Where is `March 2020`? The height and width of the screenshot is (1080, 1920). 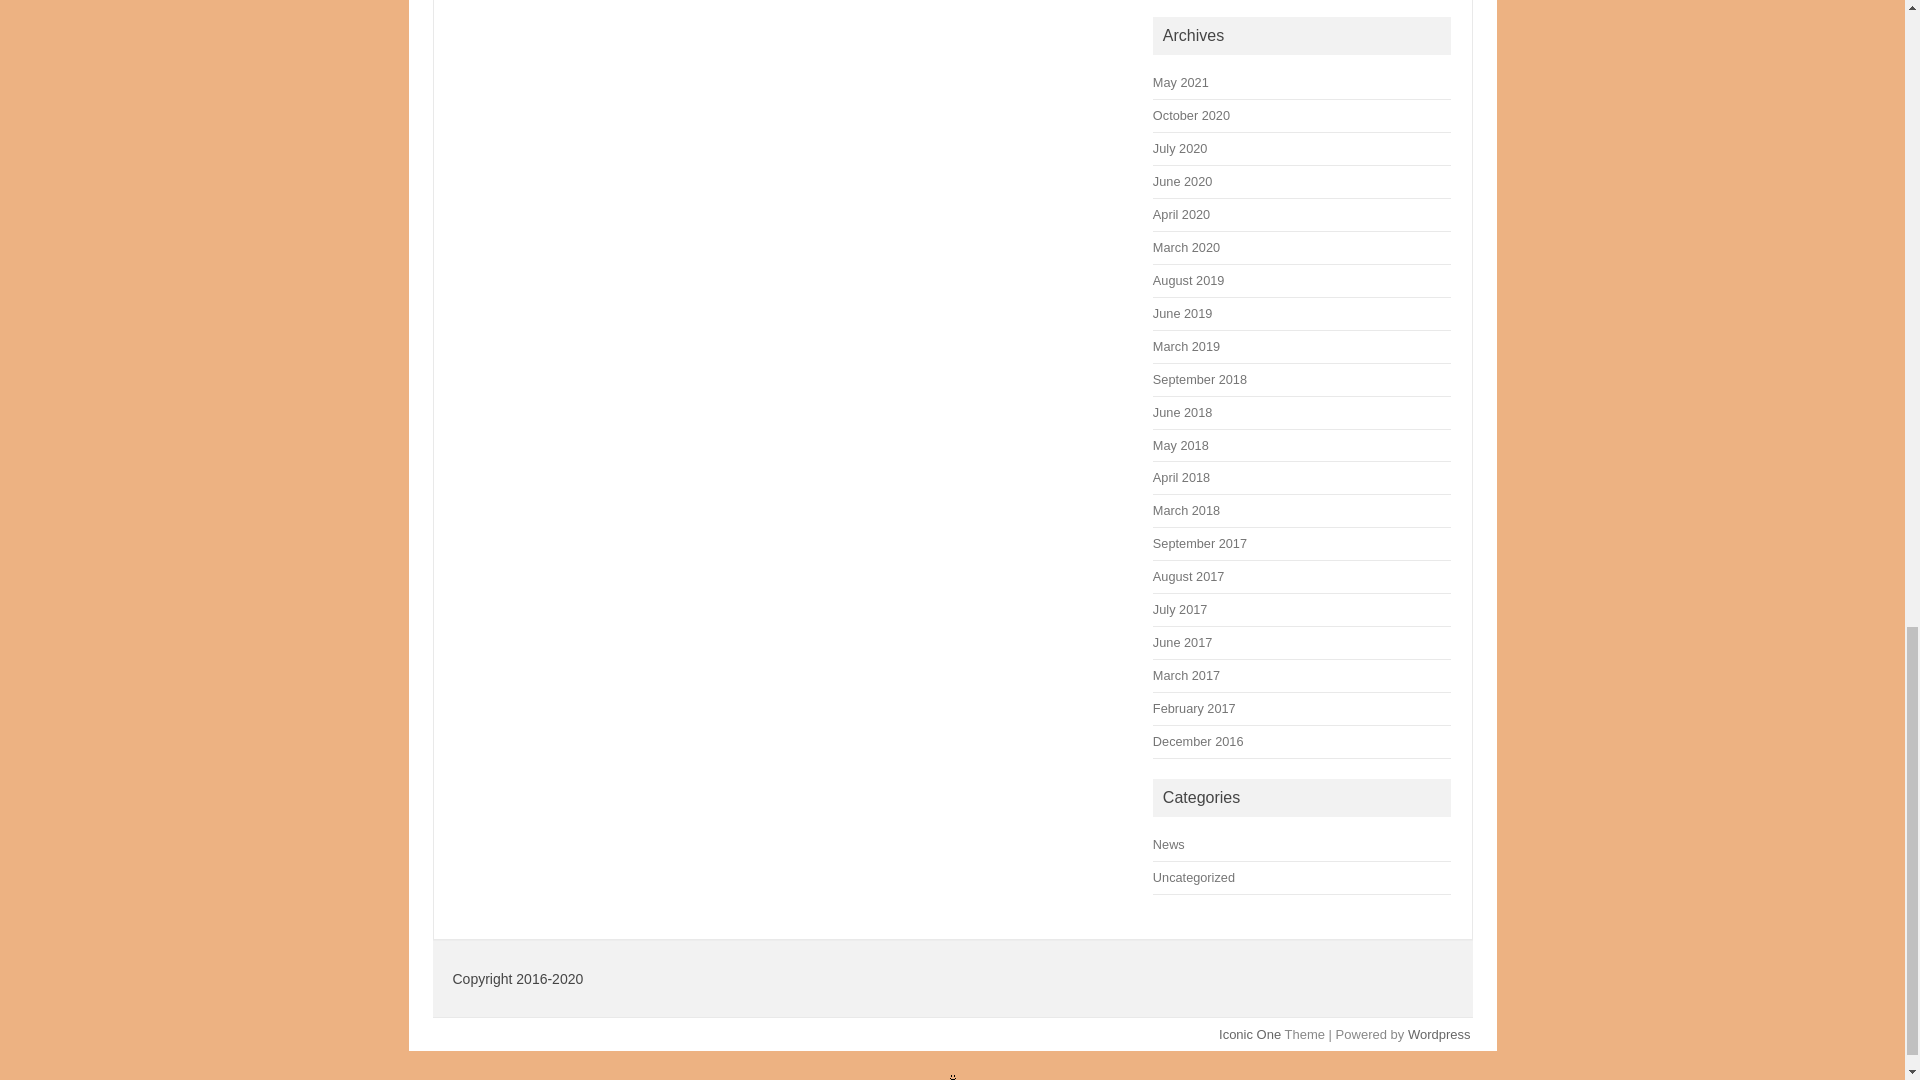 March 2020 is located at coordinates (1186, 246).